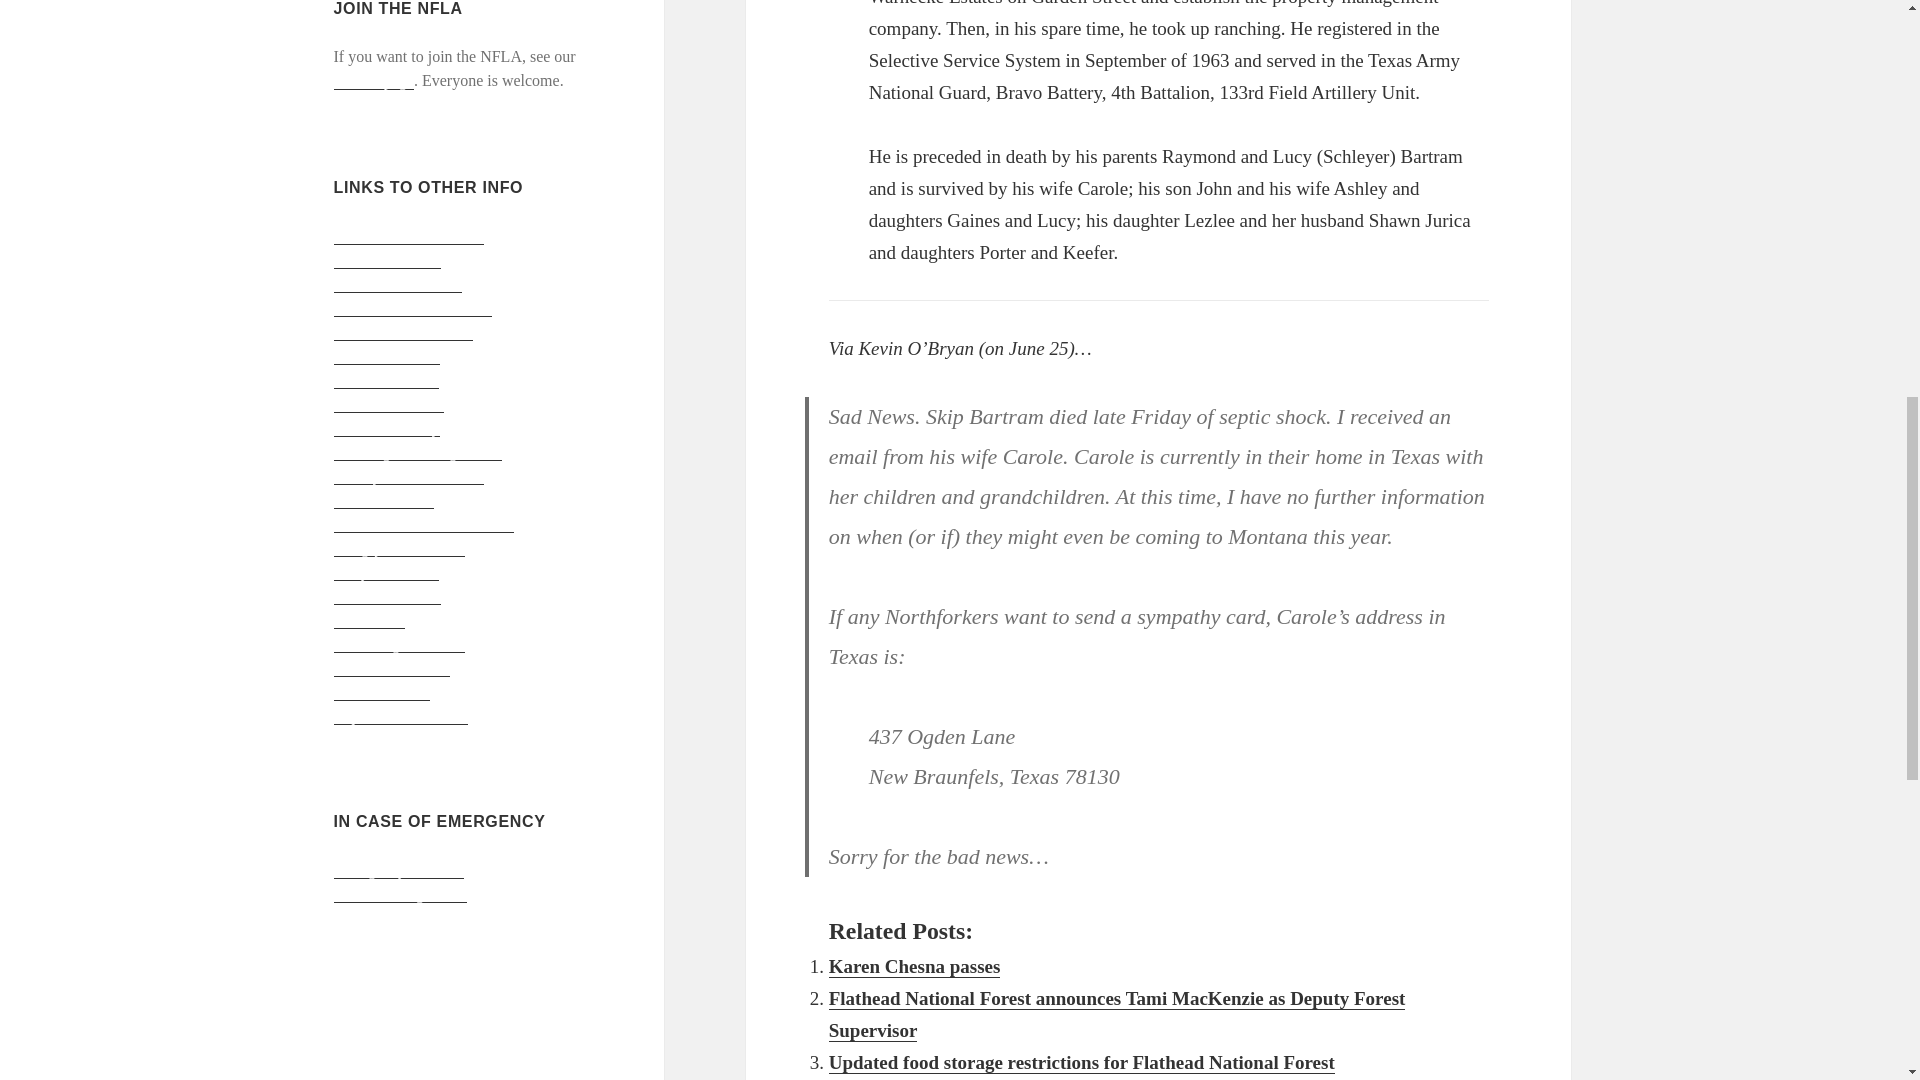 The image size is (1920, 1080). I want to click on NF Trails Assoc., so click(388, 259).